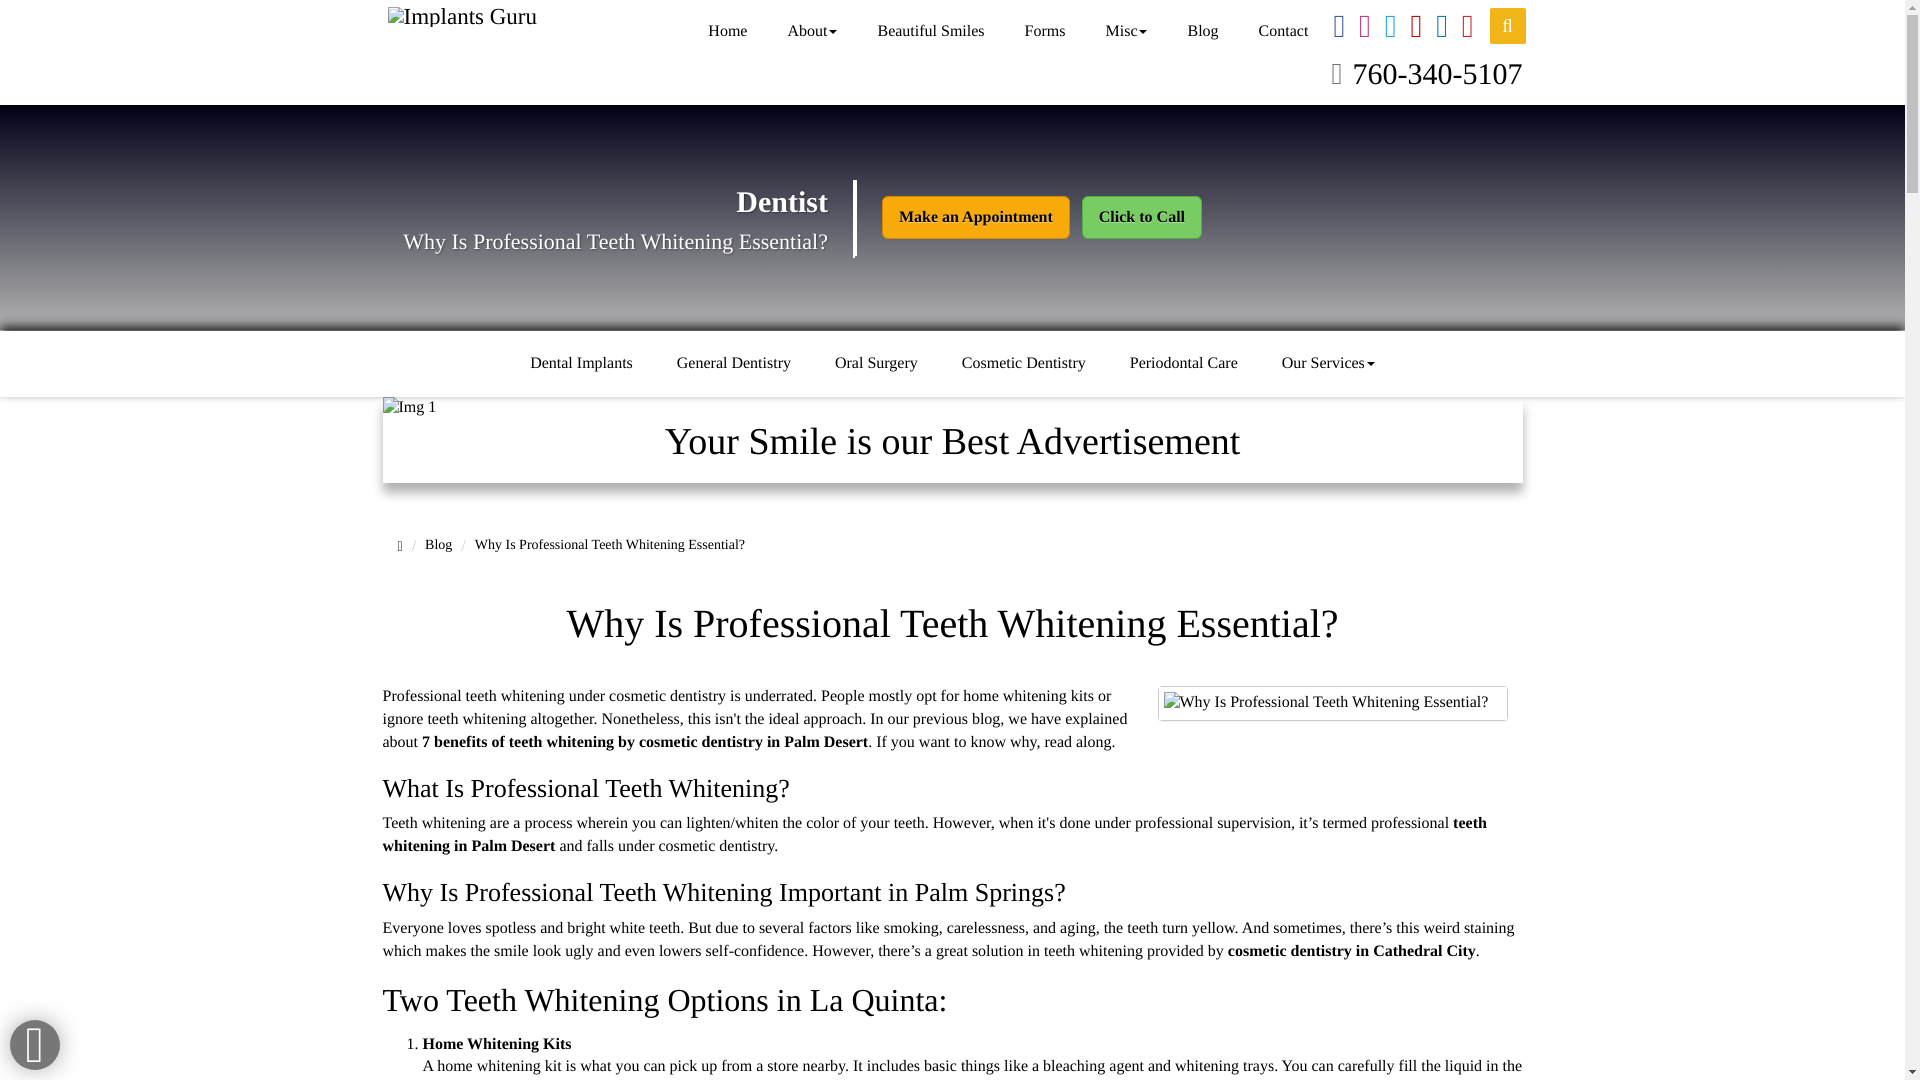 The height and width of the screenshot is (1080, 1920). What do you see at coordinates (733, 364) in the screenshot?
I see `General Dentistry` at bounding box center [733, 364].